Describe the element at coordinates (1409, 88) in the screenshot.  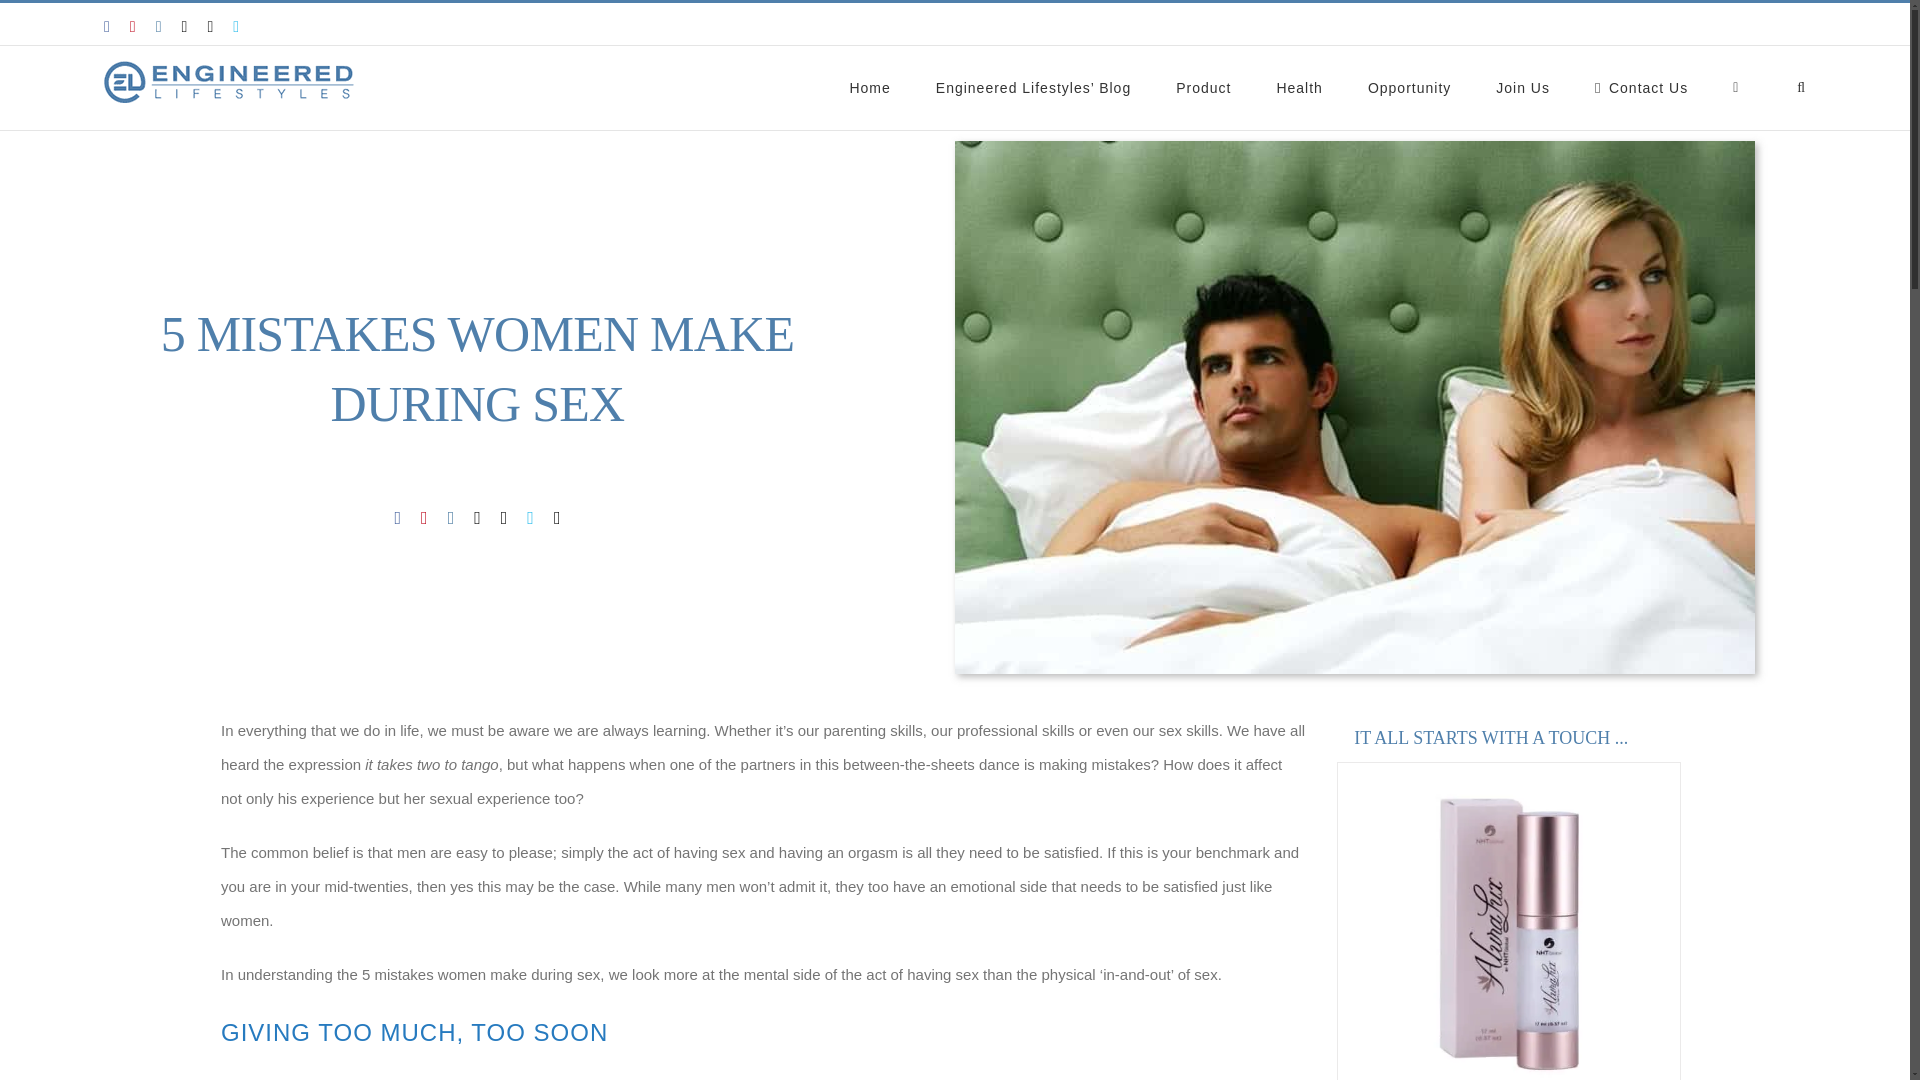
I see `Opportunity` at that location.